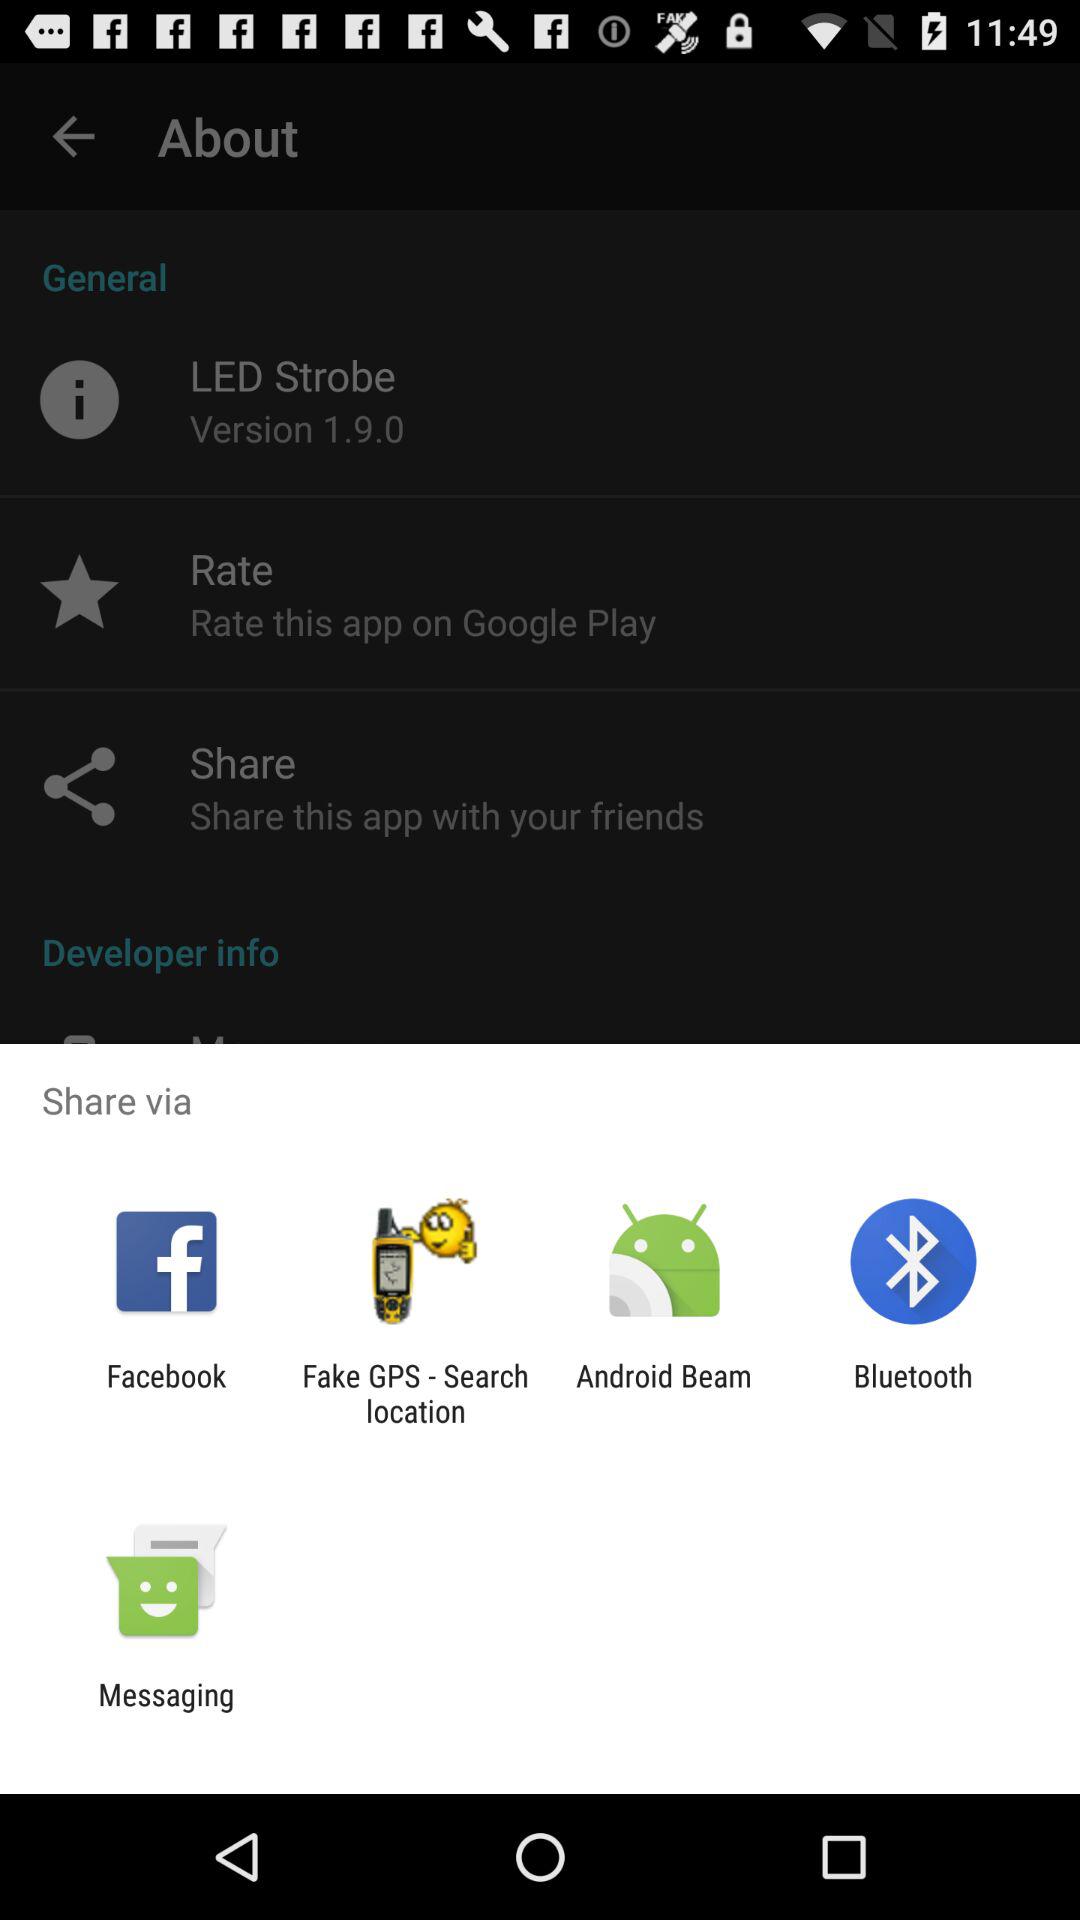 The height and width of the screenshot is (1920, 1080). Describe the element at coordinates (166, 1393) in the screenshot. I see `press app to the left of fake gps search icon` at that location.